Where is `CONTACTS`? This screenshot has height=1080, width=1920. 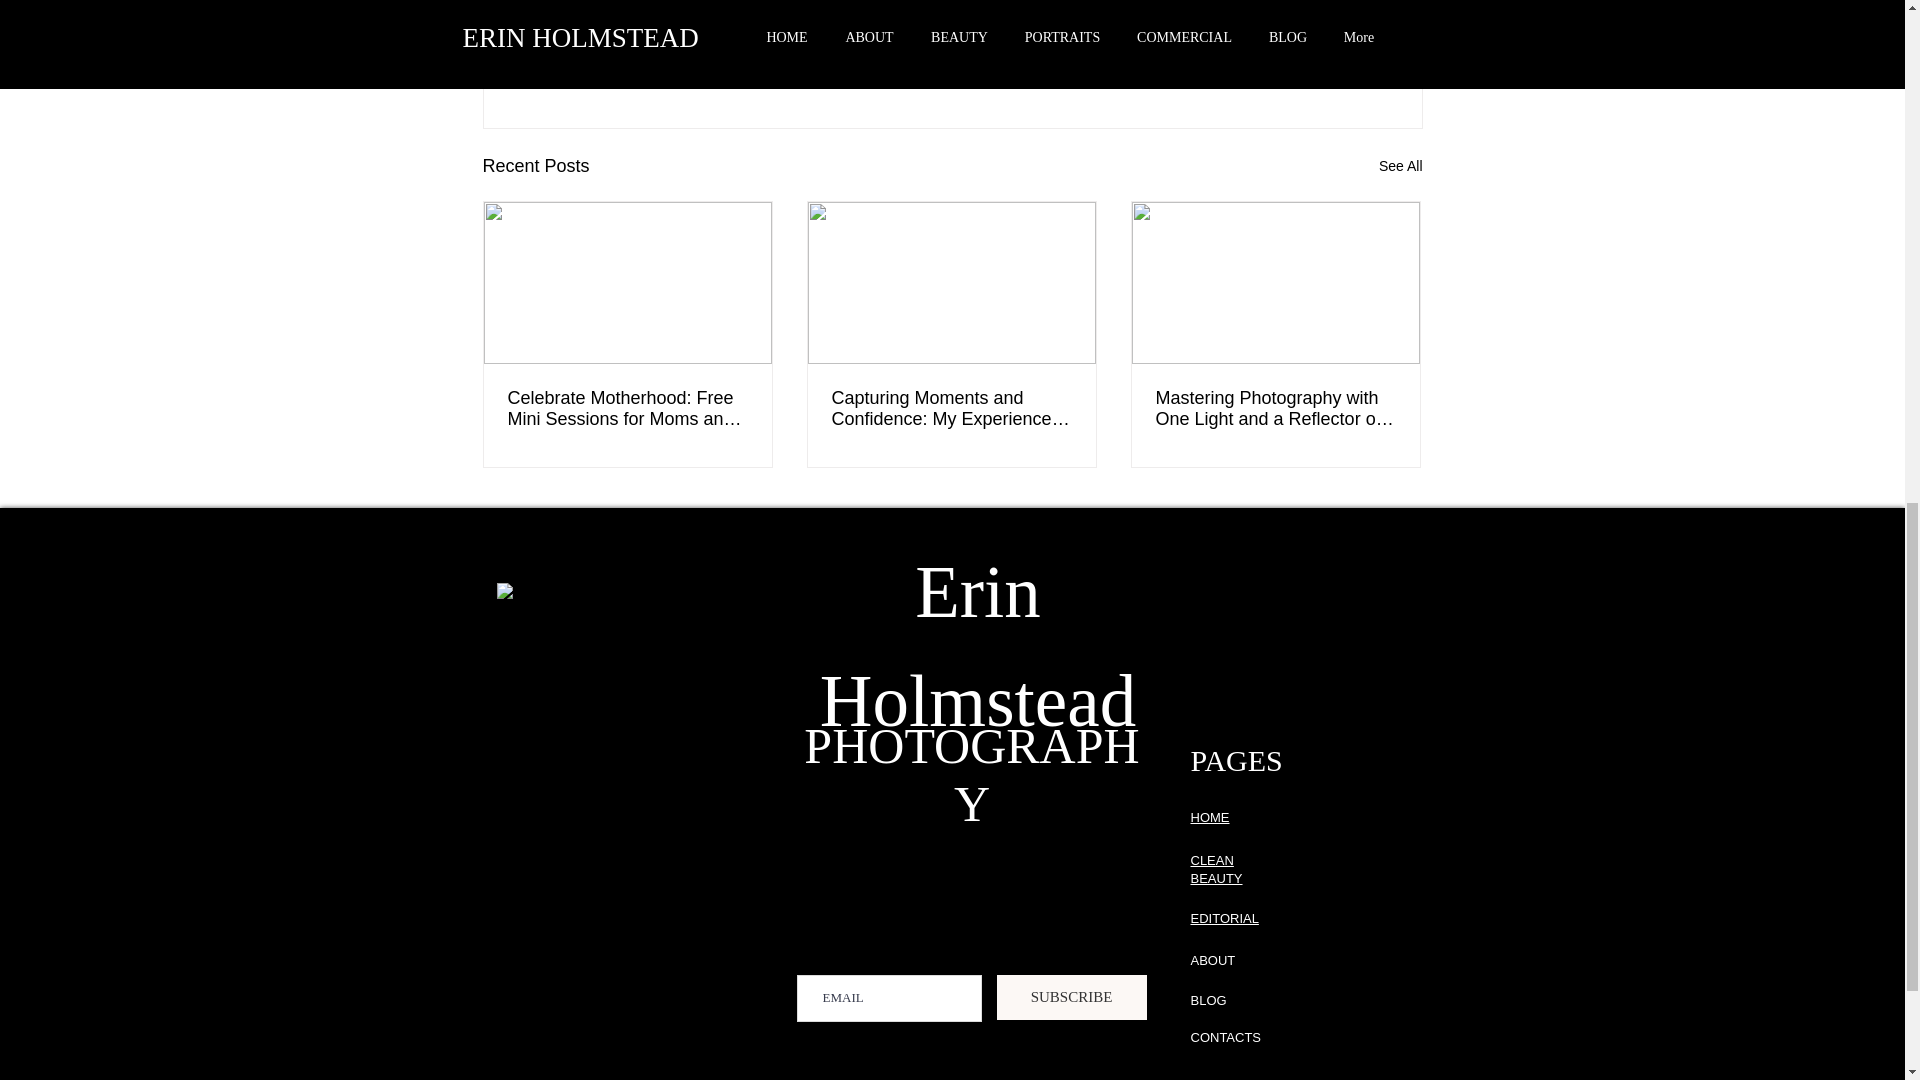 CONTACTS is located at coordinates (1226, 1038).